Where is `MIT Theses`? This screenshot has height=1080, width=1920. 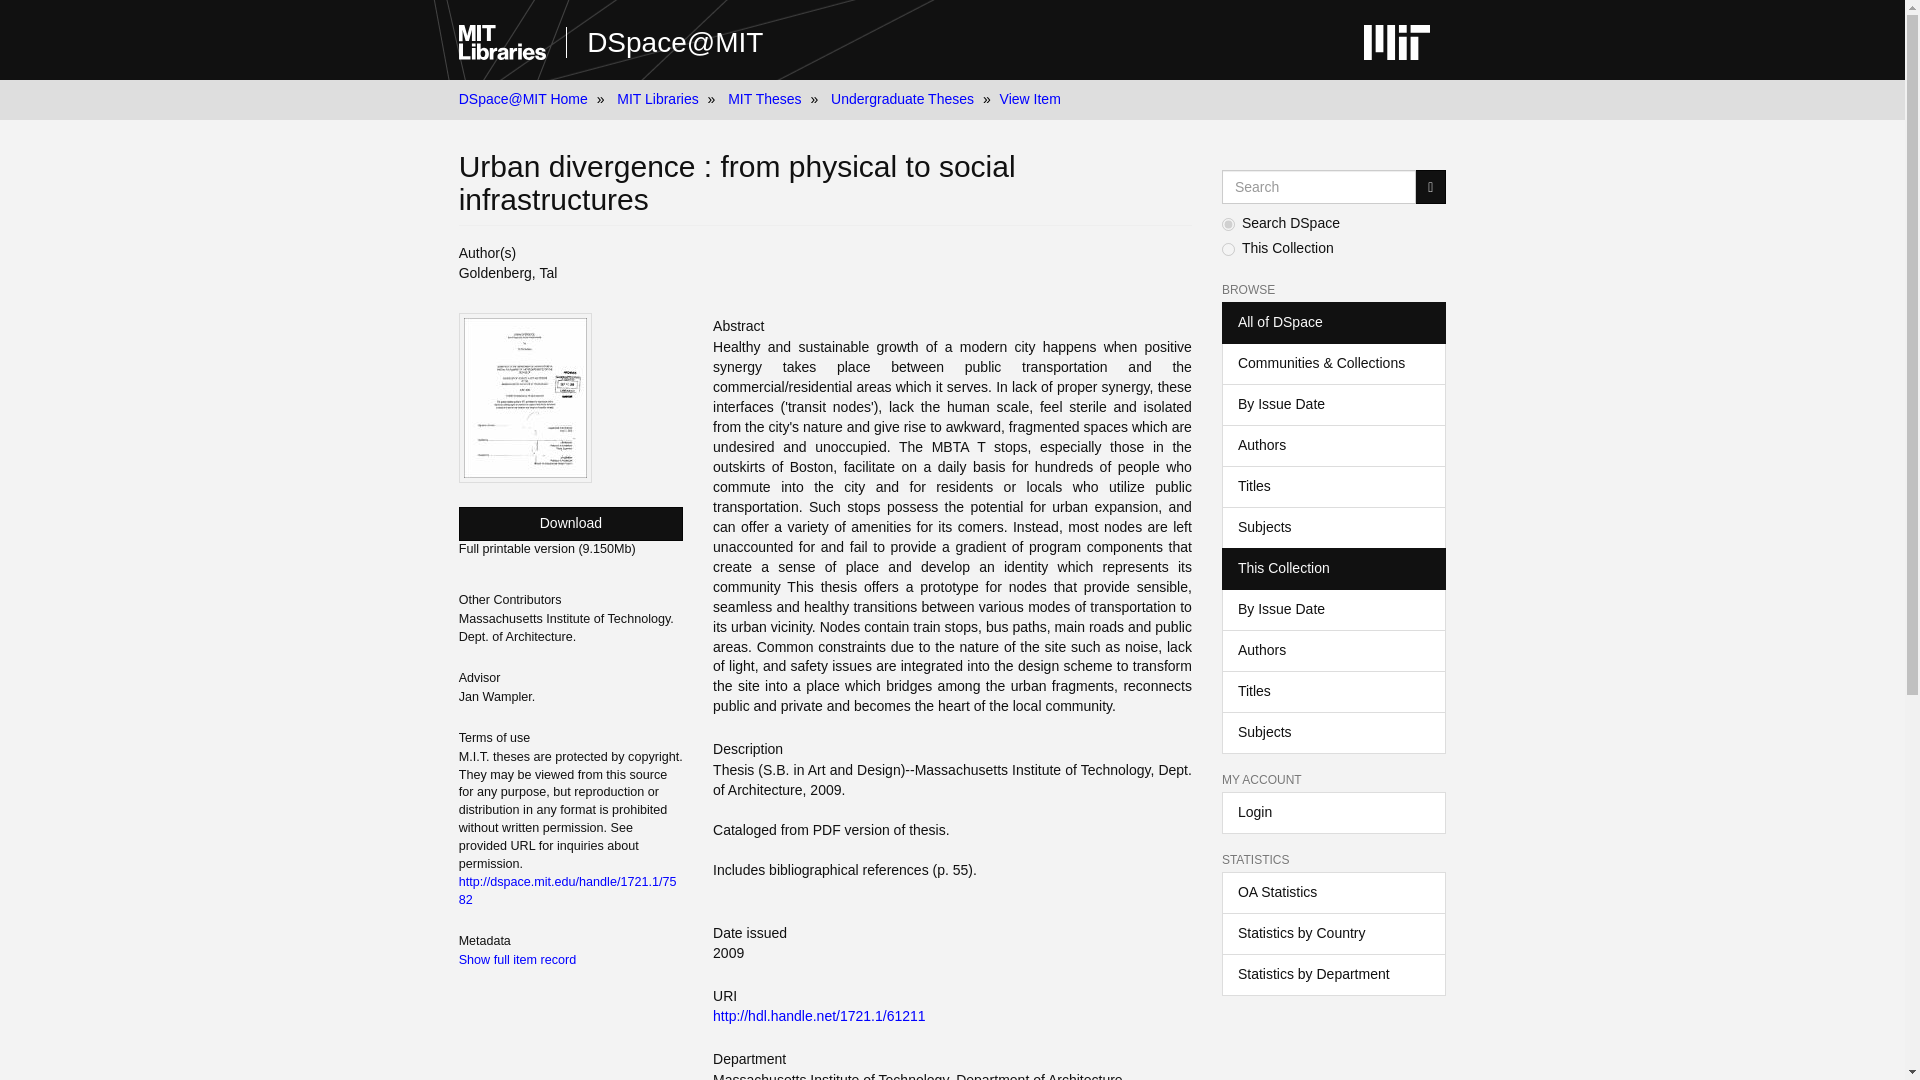
MIT Theses is located at coordinates (764, 98).